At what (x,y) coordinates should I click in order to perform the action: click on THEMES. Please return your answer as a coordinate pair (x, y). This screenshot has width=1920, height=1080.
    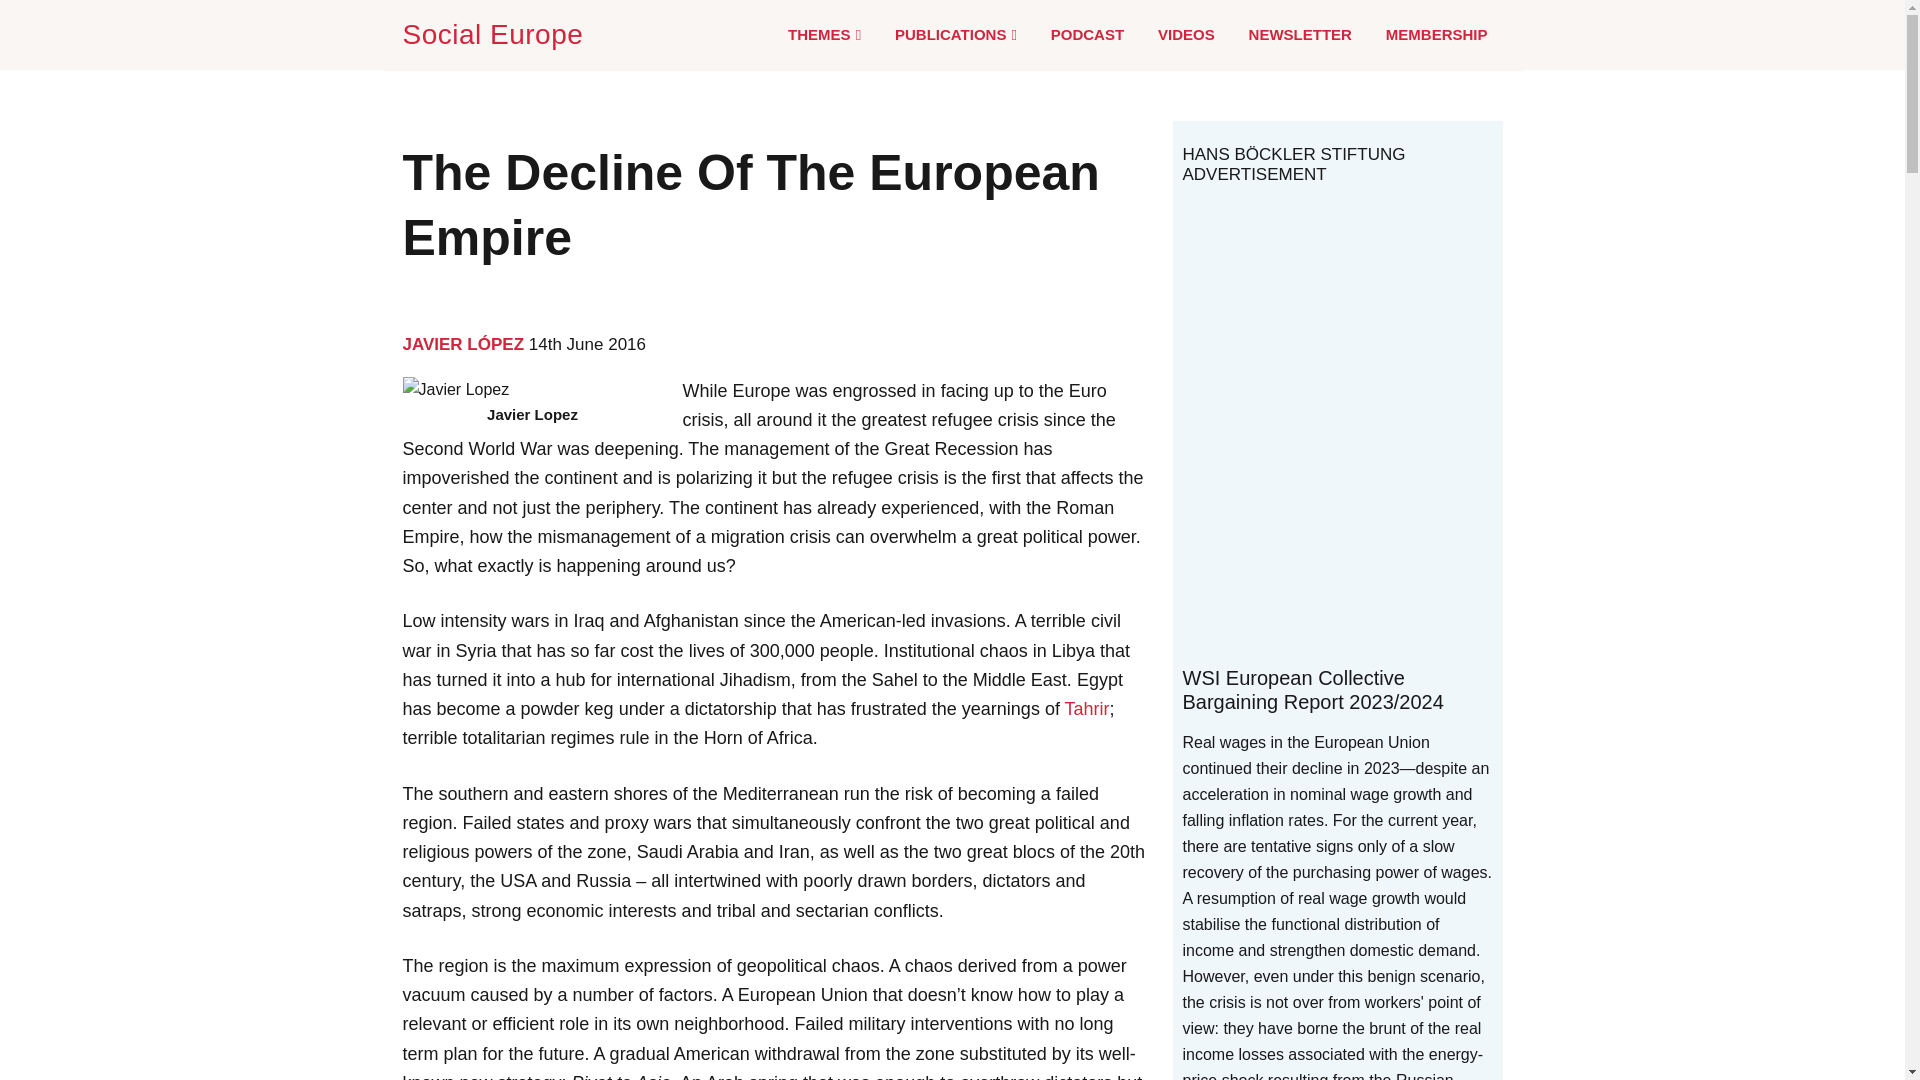
    Looking at the image, I should click on (824, 35).